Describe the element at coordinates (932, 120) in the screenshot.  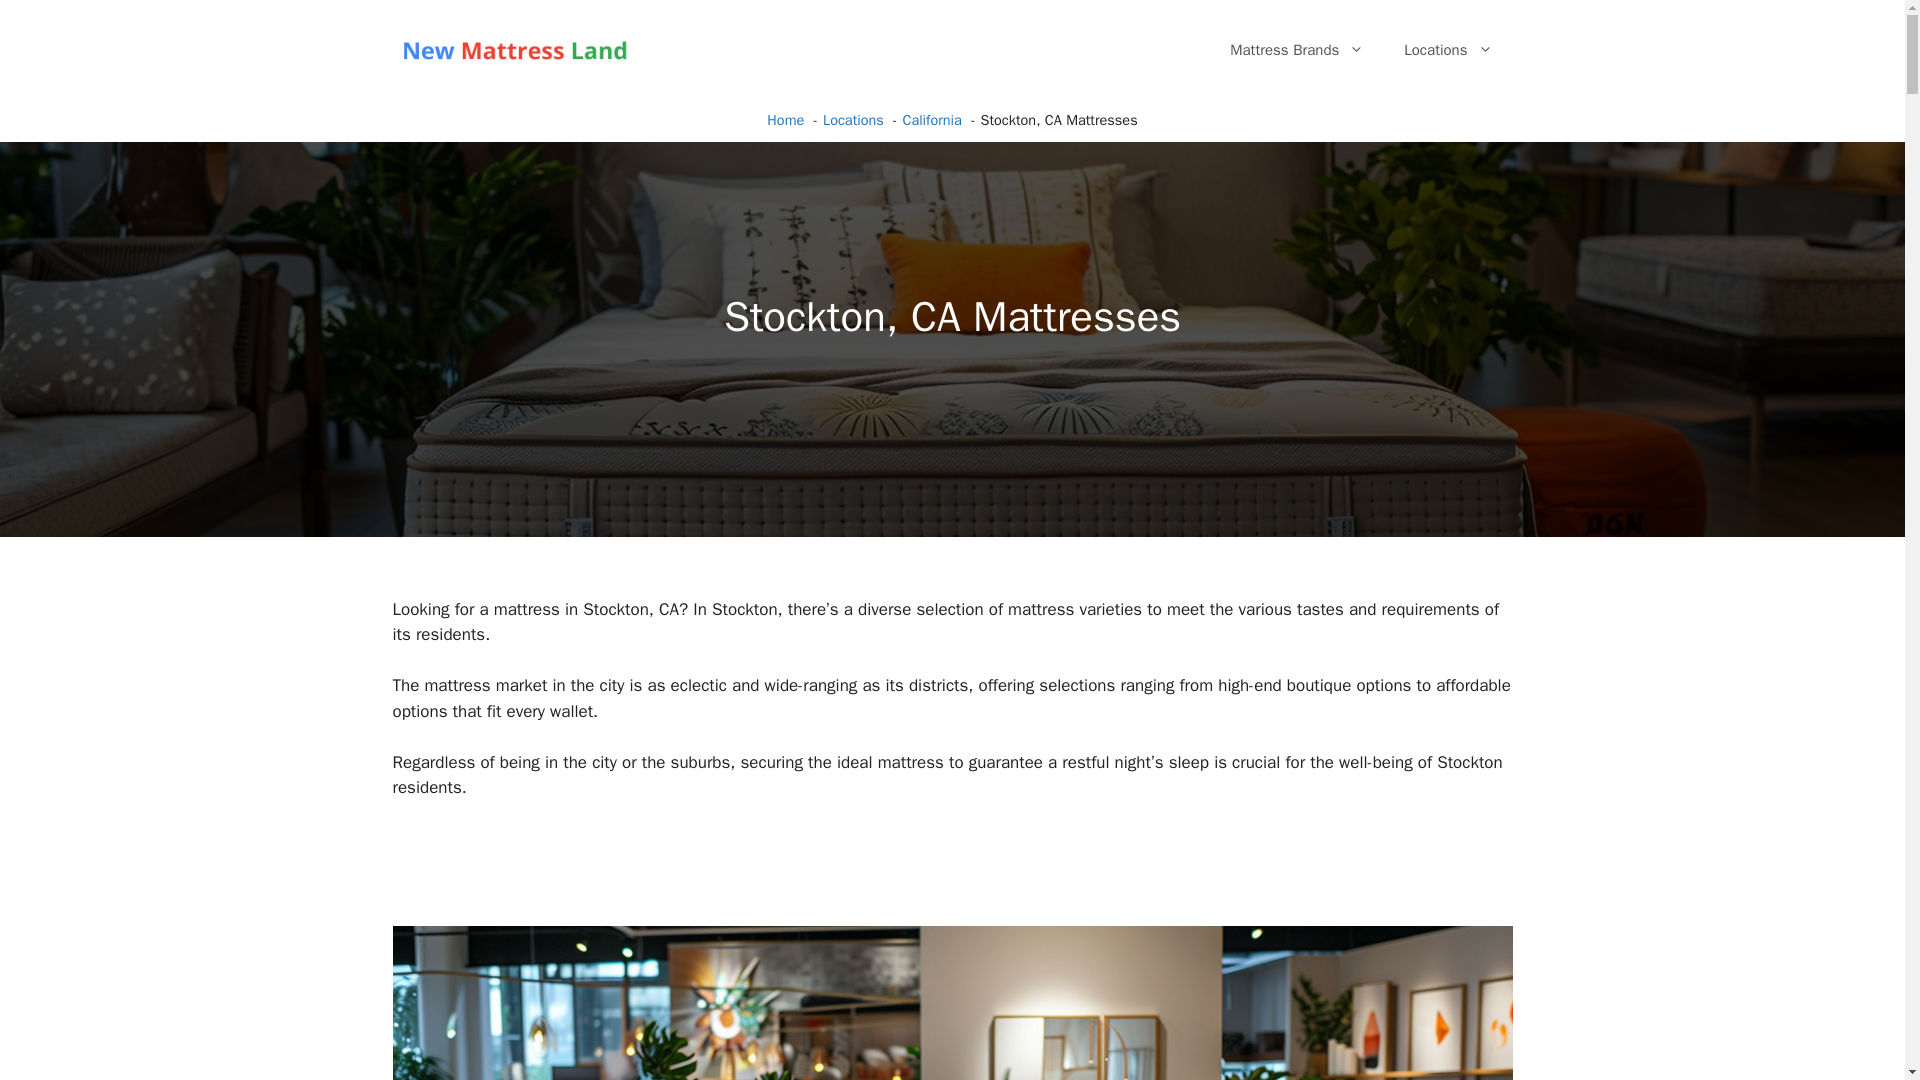
I see `California` at that location.